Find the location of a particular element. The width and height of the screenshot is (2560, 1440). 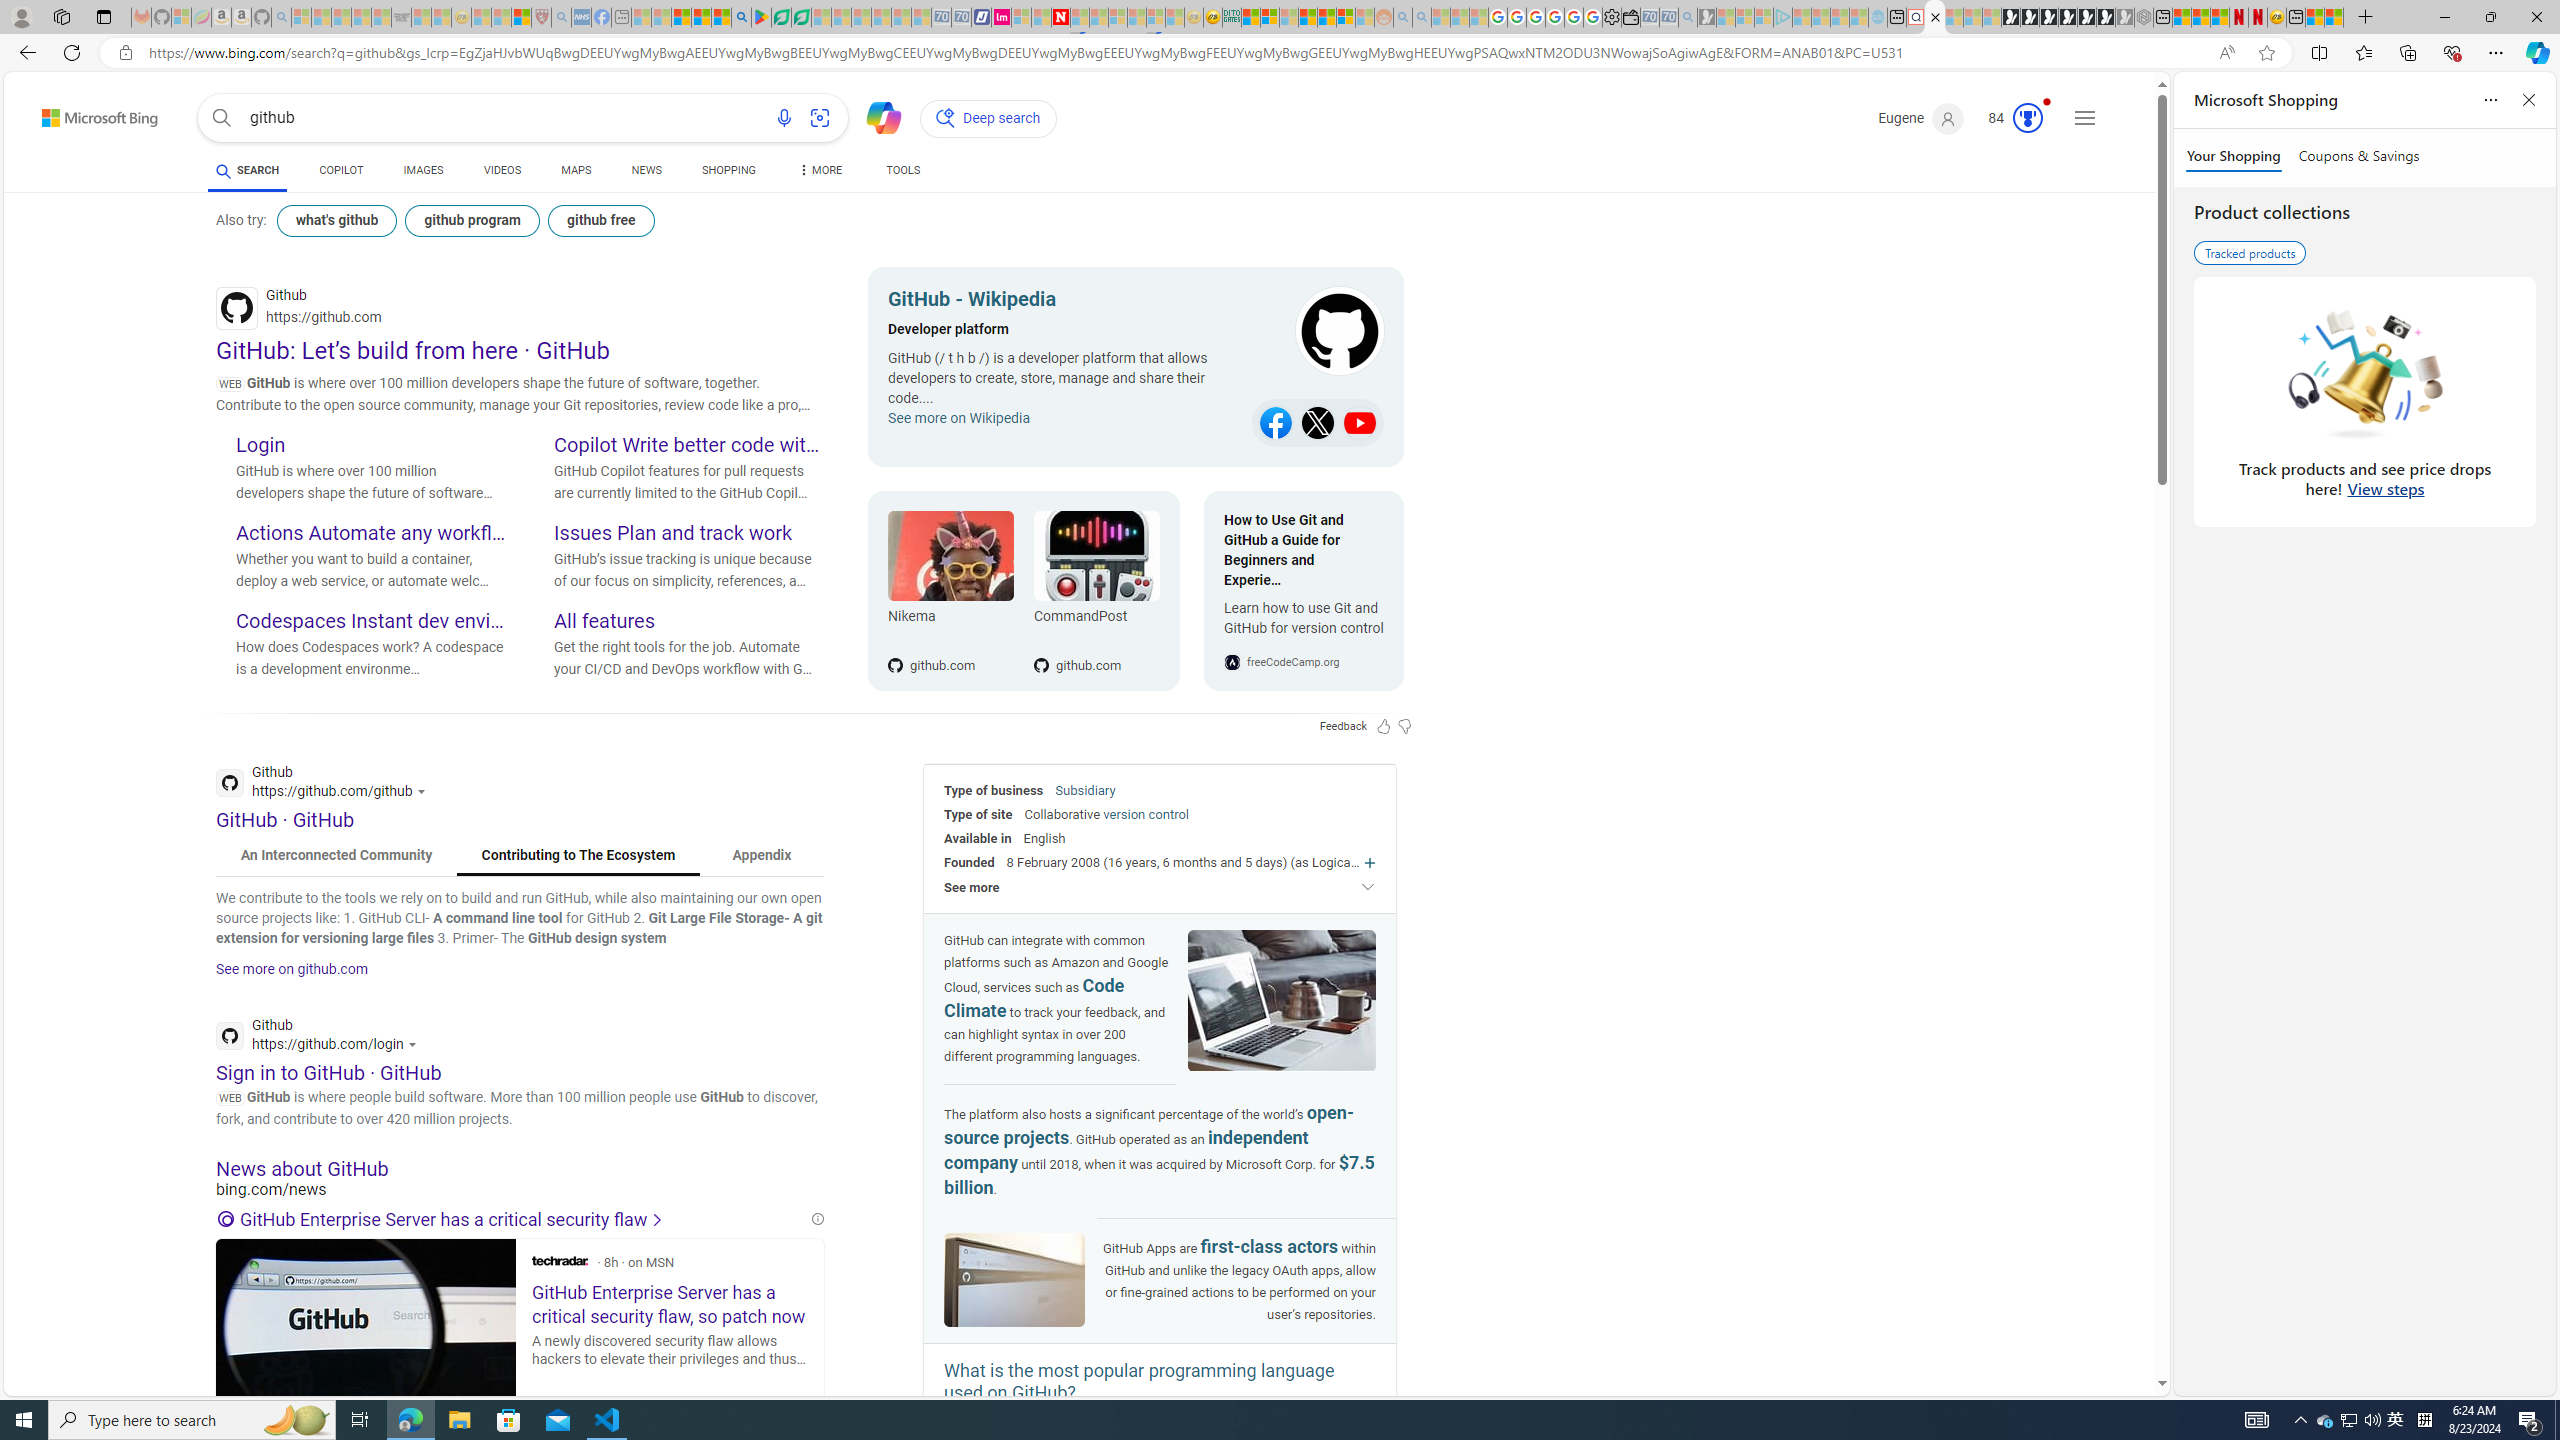

Global web icon is located at coordinates (230, 1036).